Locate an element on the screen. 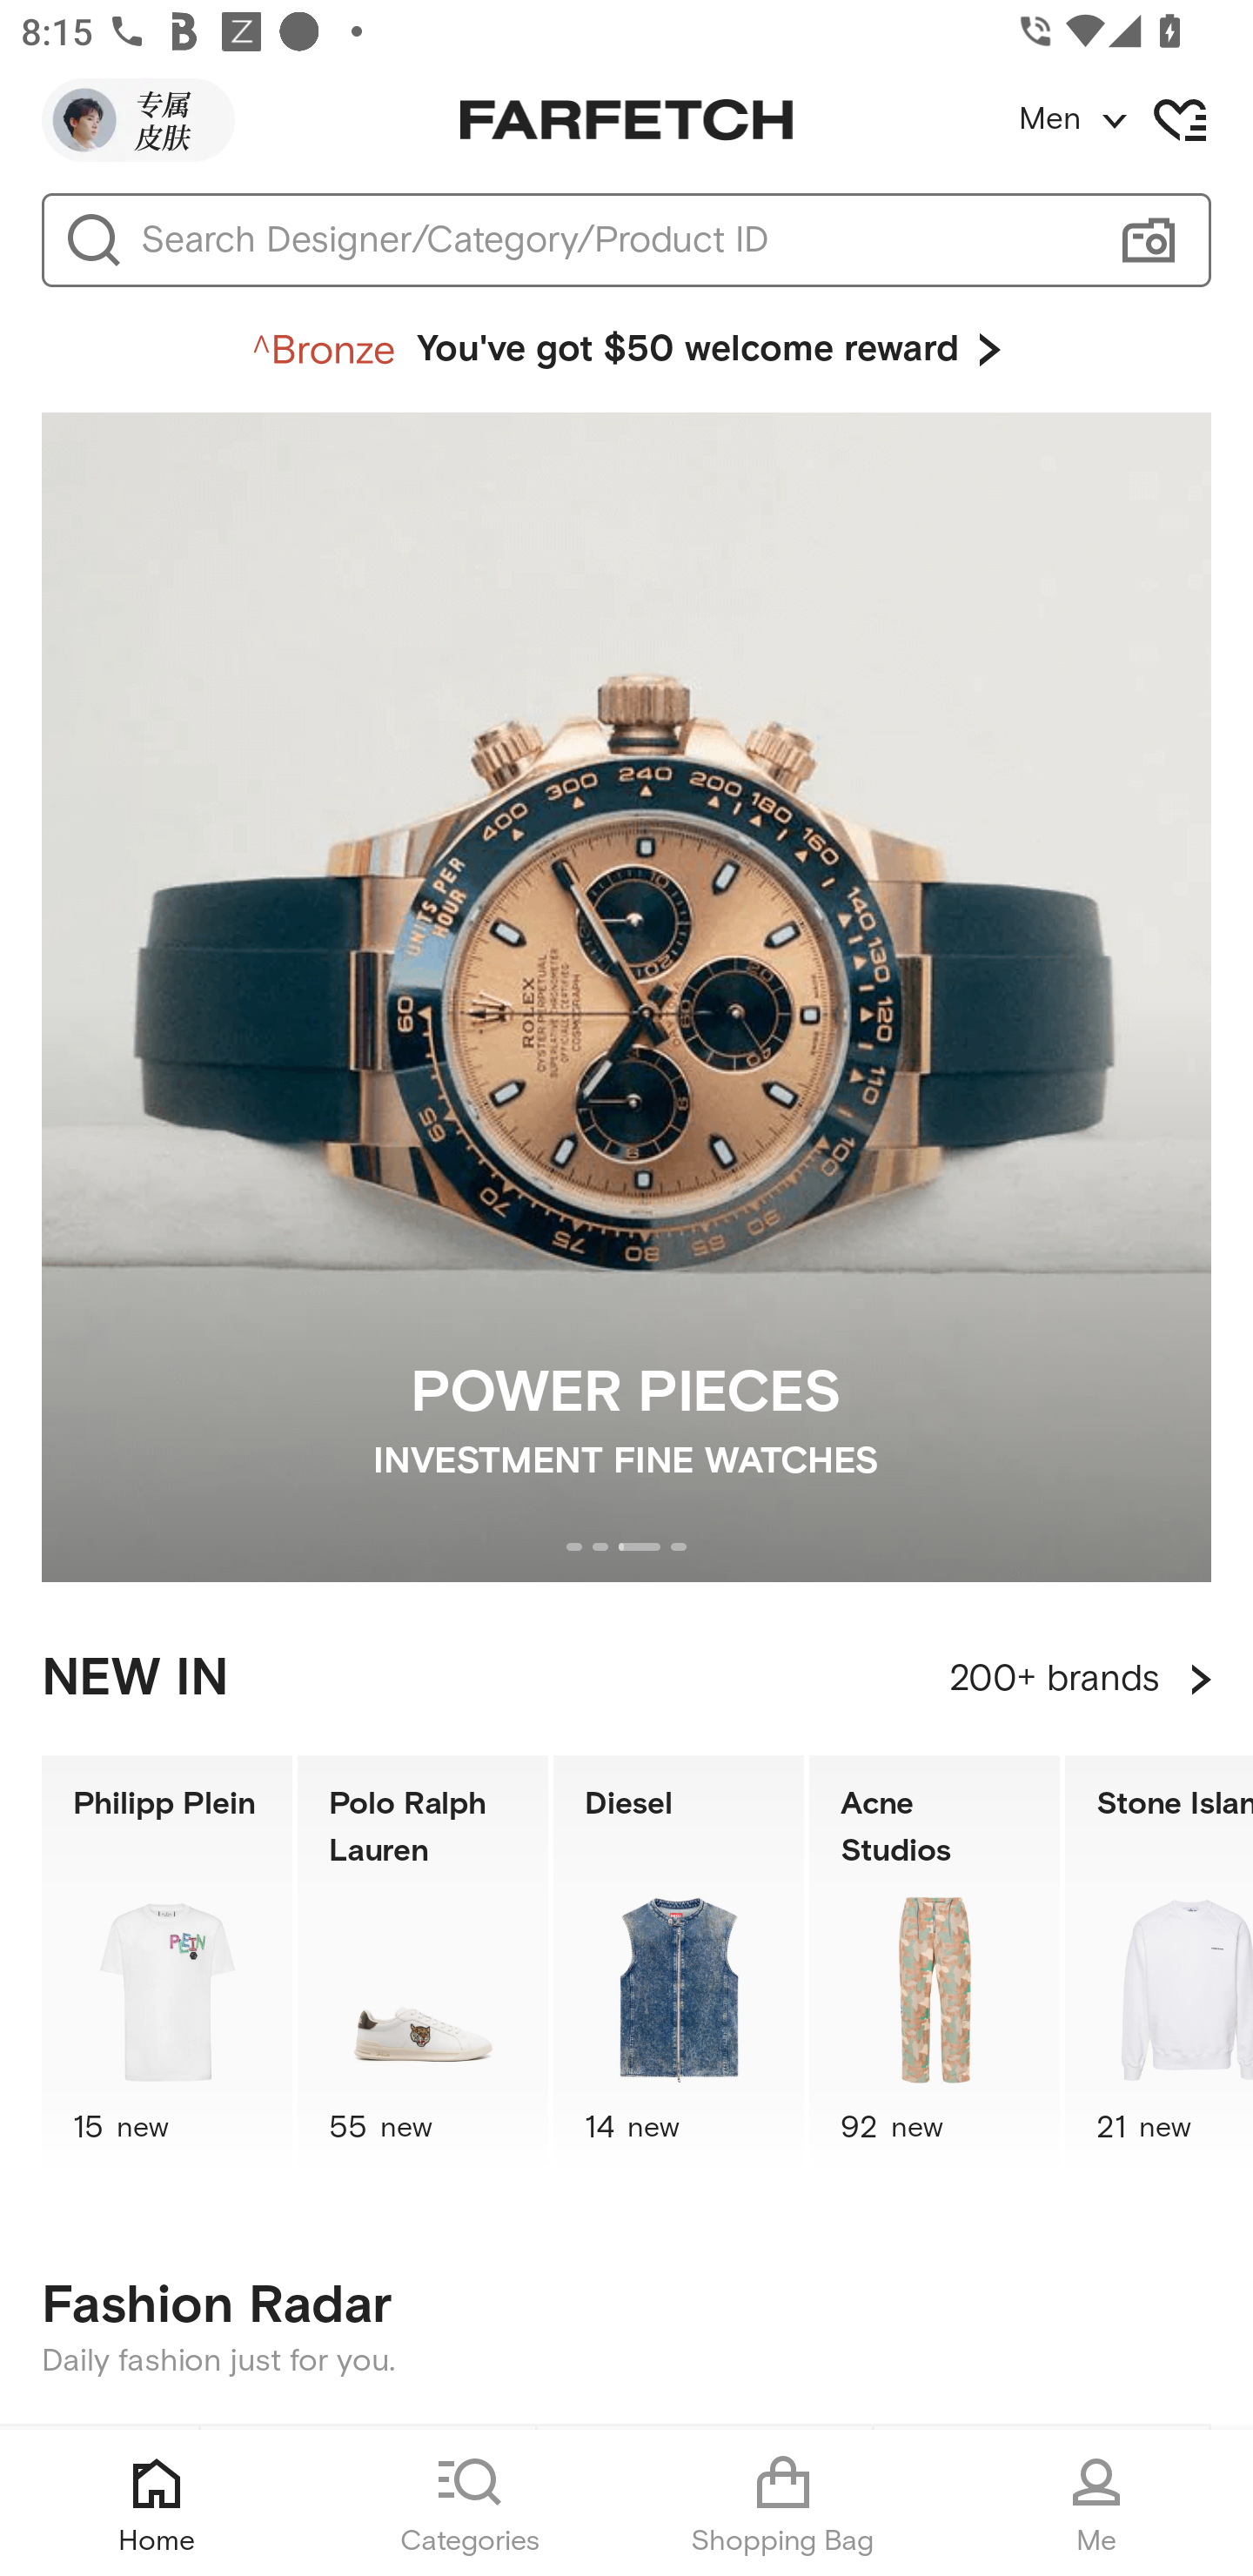  Shopping Bag is located at coordinates (783, 2503).